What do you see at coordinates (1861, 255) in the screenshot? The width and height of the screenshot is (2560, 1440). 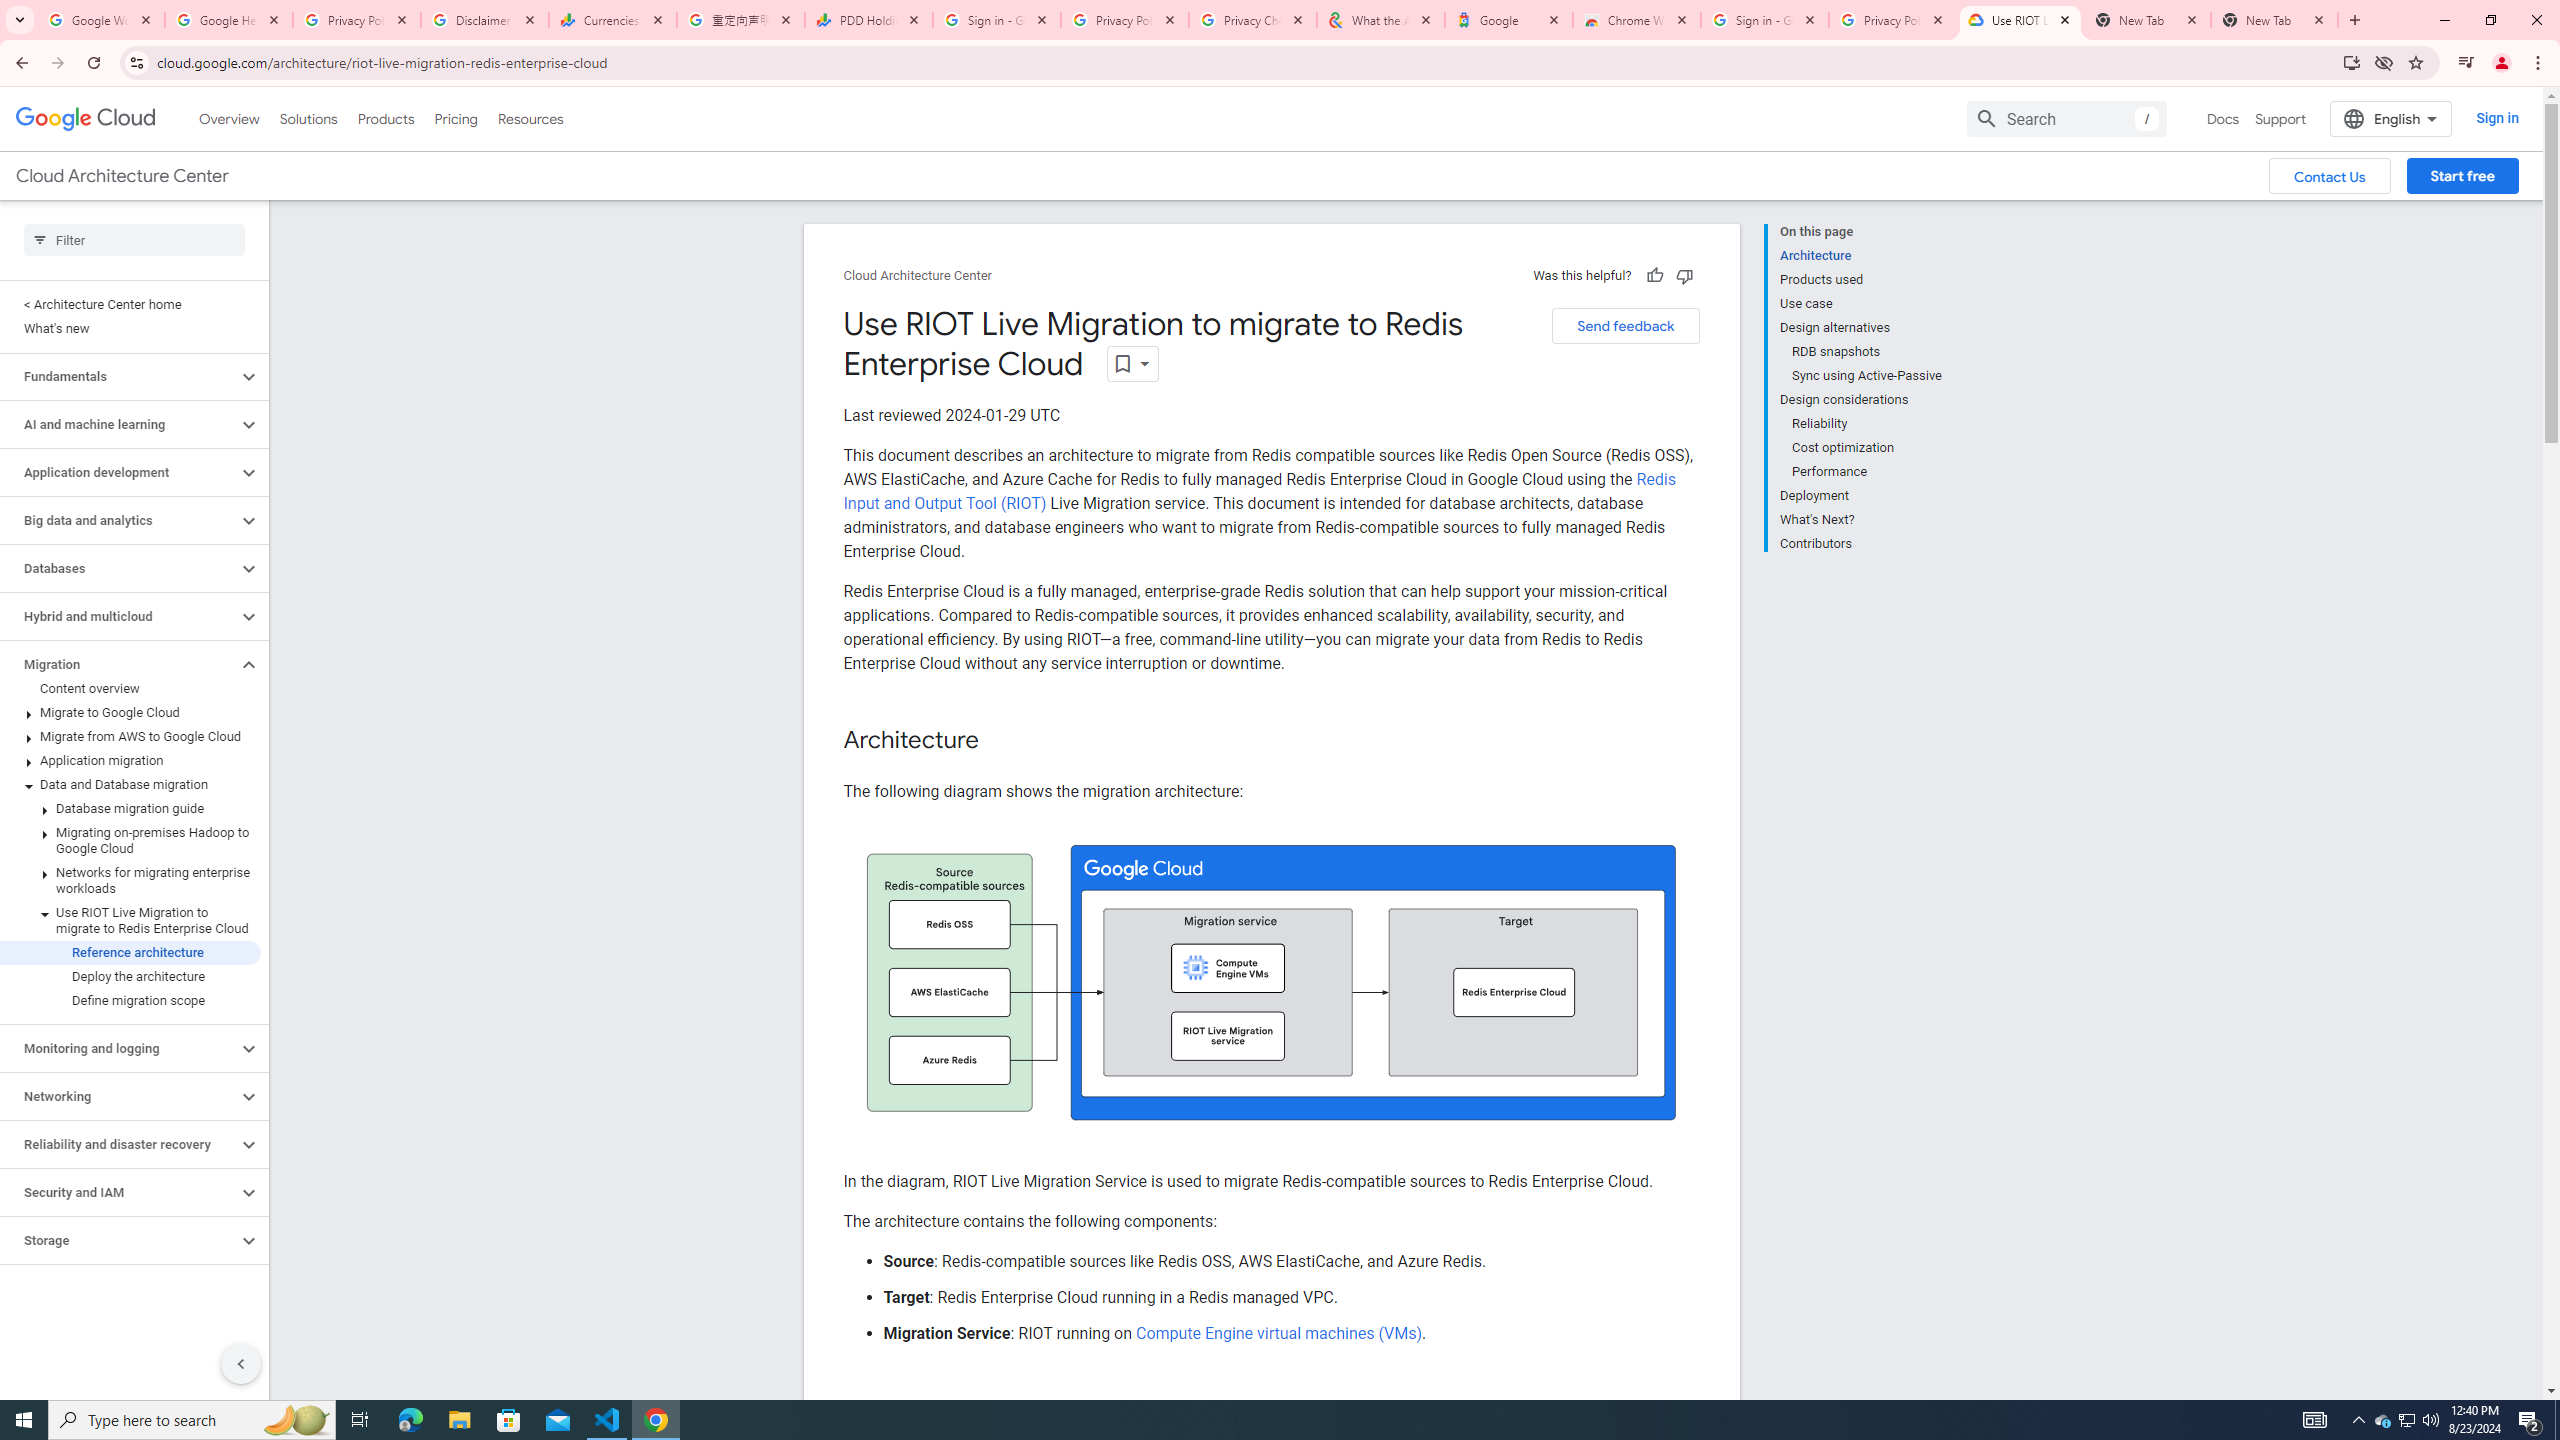 I see `Architecture` at bounding box center [1861, 255].